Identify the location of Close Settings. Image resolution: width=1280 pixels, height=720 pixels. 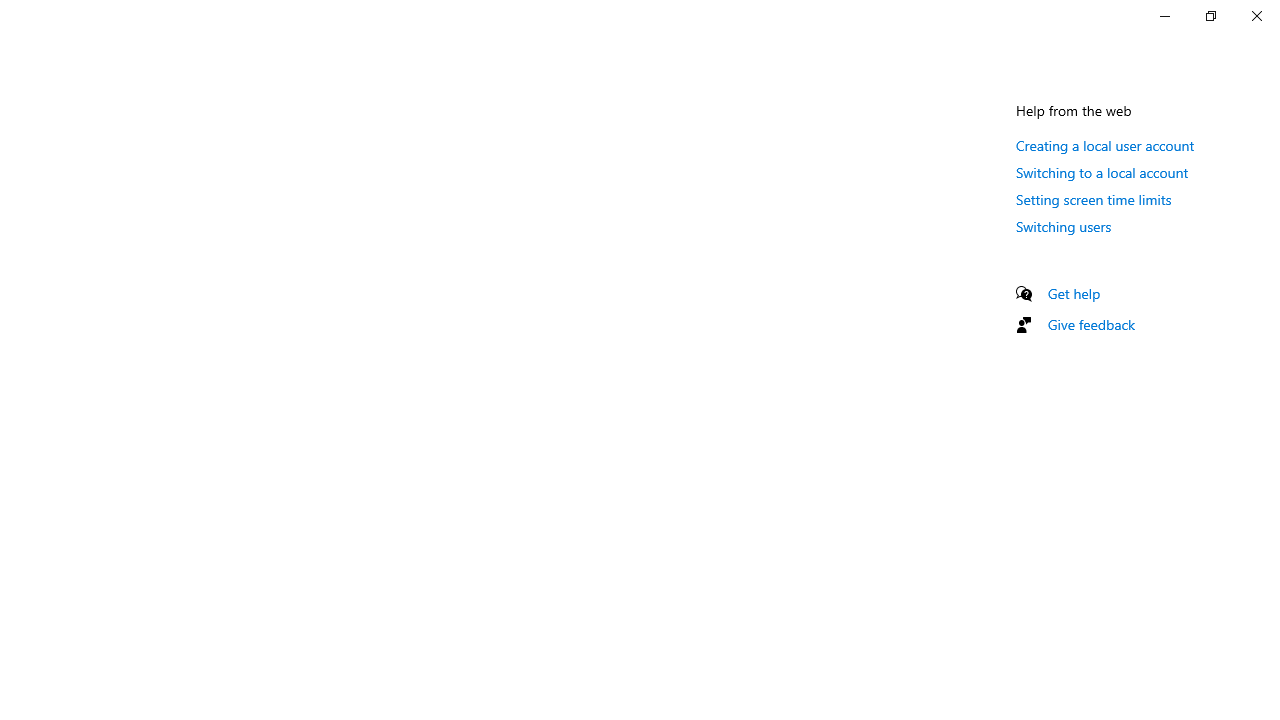
(1256, 16).